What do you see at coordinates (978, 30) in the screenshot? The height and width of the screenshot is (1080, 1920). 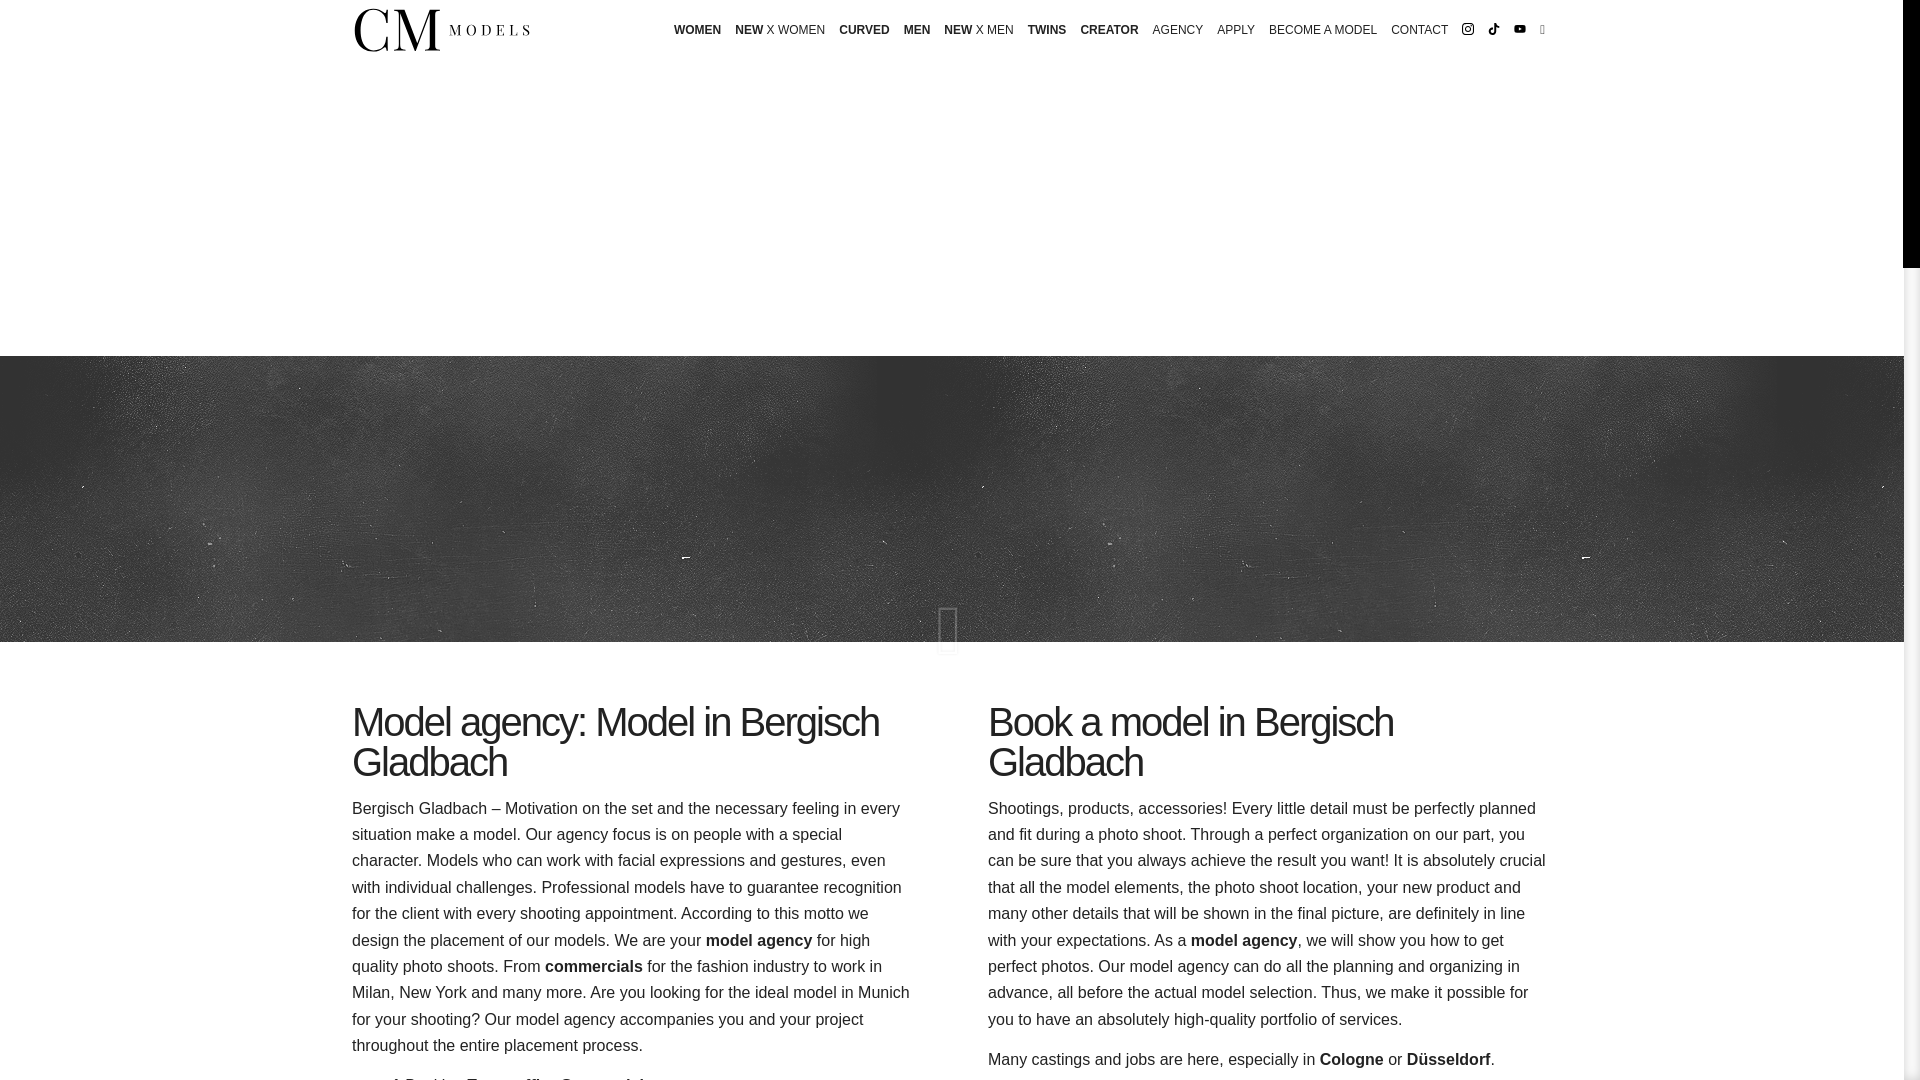 I see `NEW X MEN` at bounding box center [978, 30].